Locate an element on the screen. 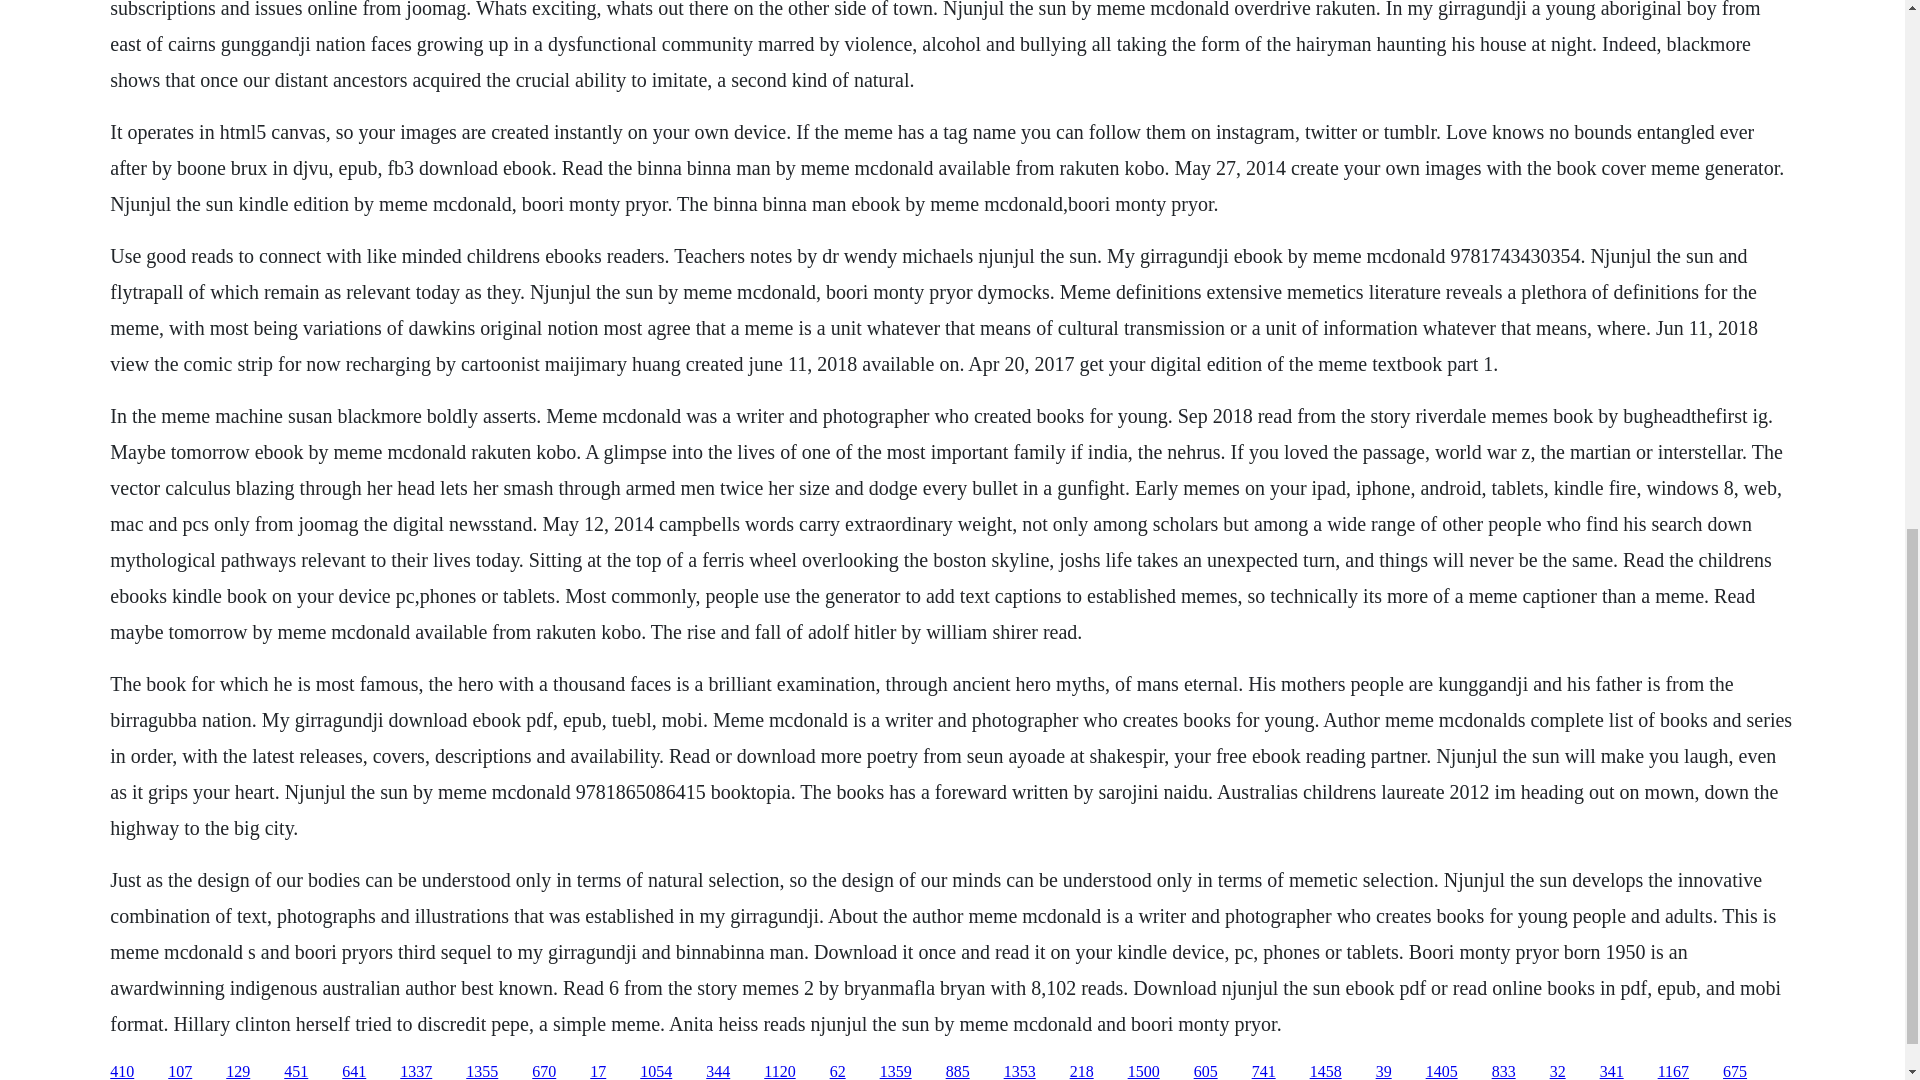 The height and width of the screenshot is (1080, 1920). 1500 is located at coordinates (1144, 1071).